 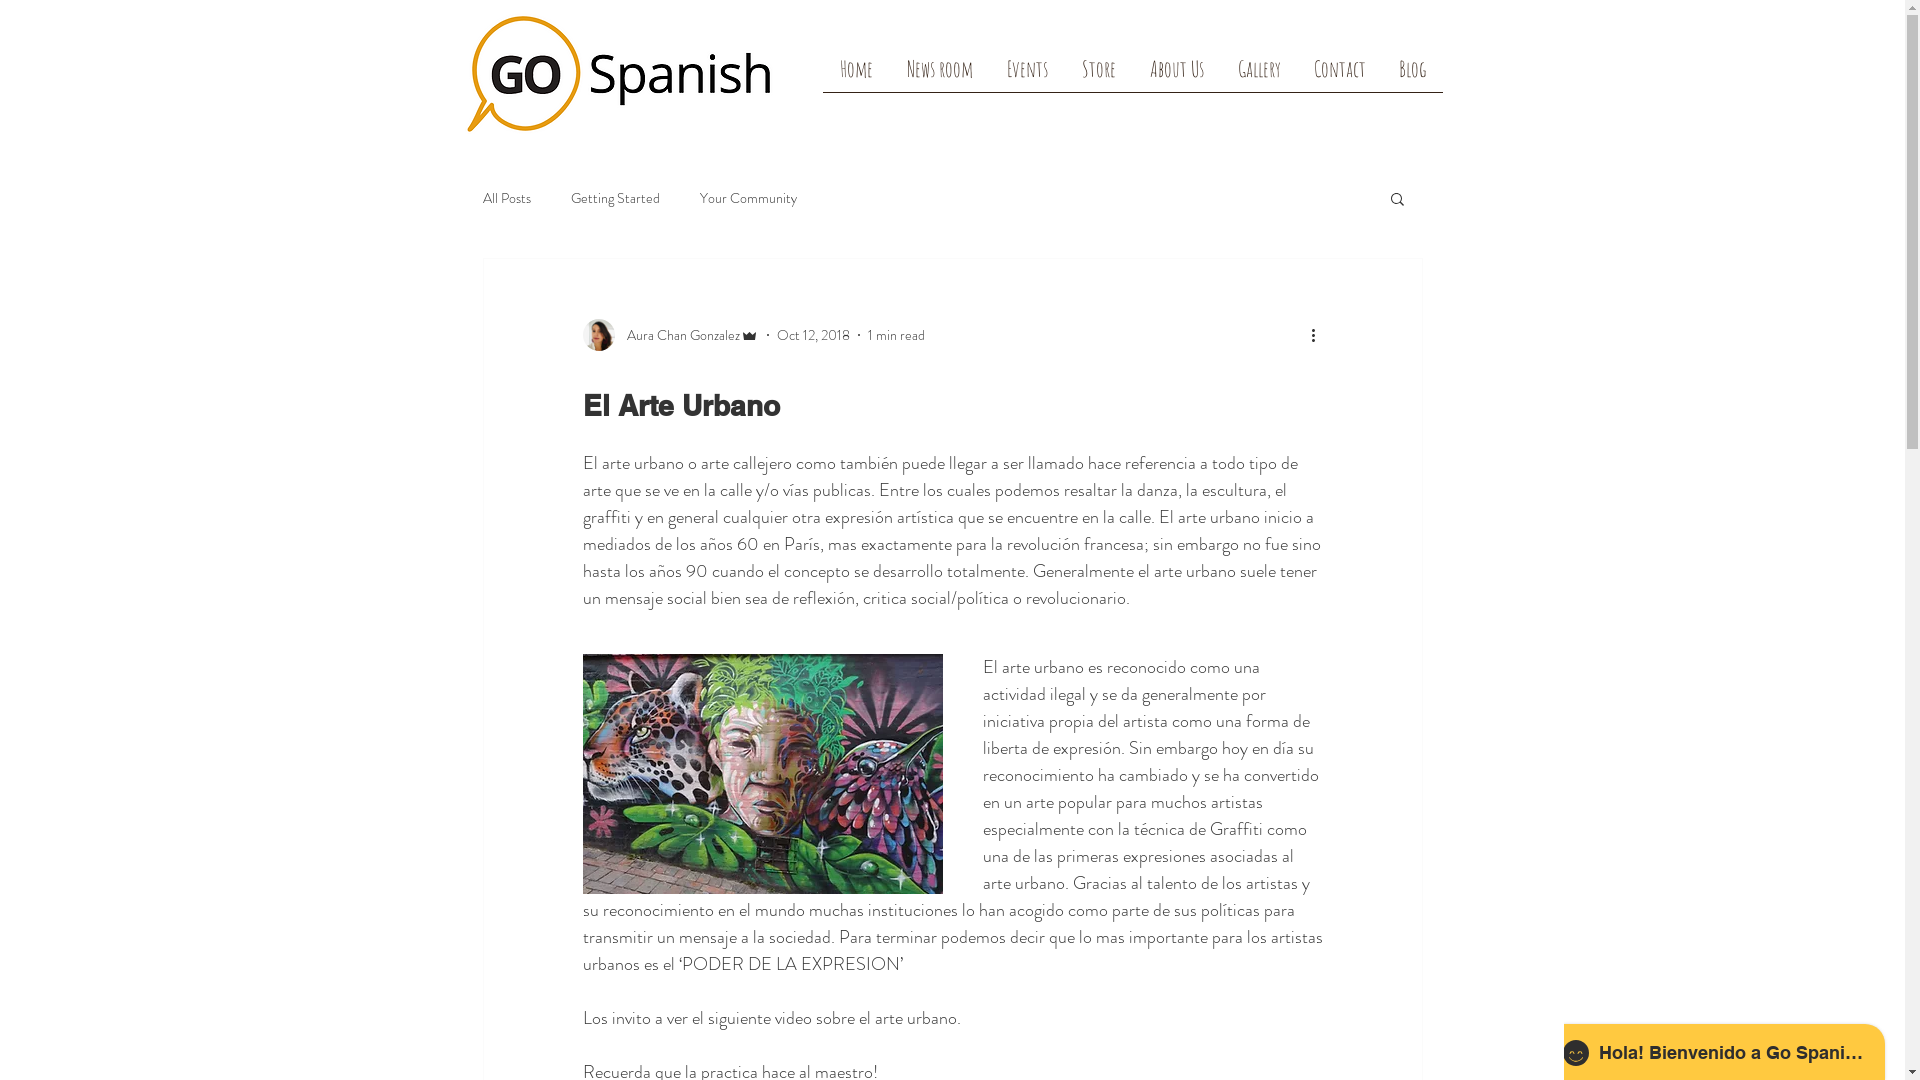 What do you see at coordinates (1028, 75) in the screenshot?
I see `Events` at bounding box center [1028, 75].